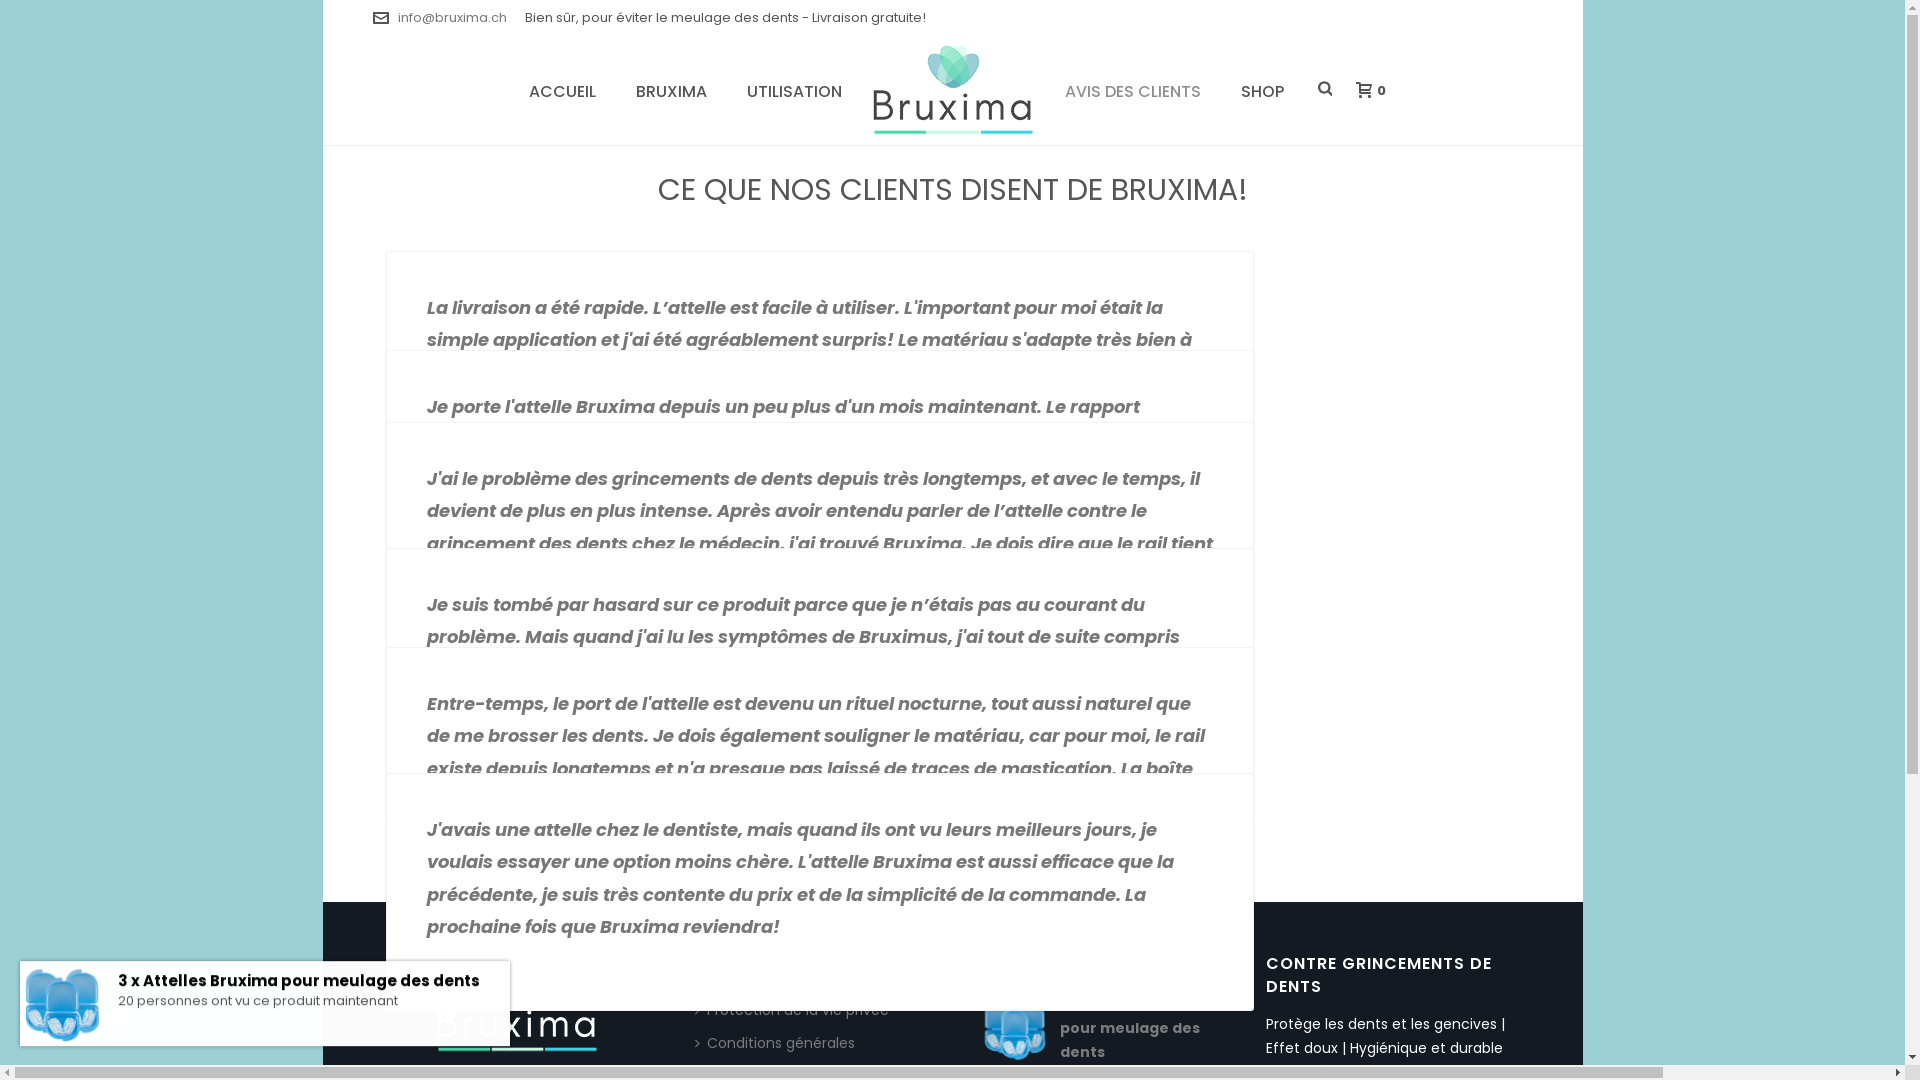  I want to click on 3 x Attelles Bruxima pour meulage des dents, so click(1098, 1029).